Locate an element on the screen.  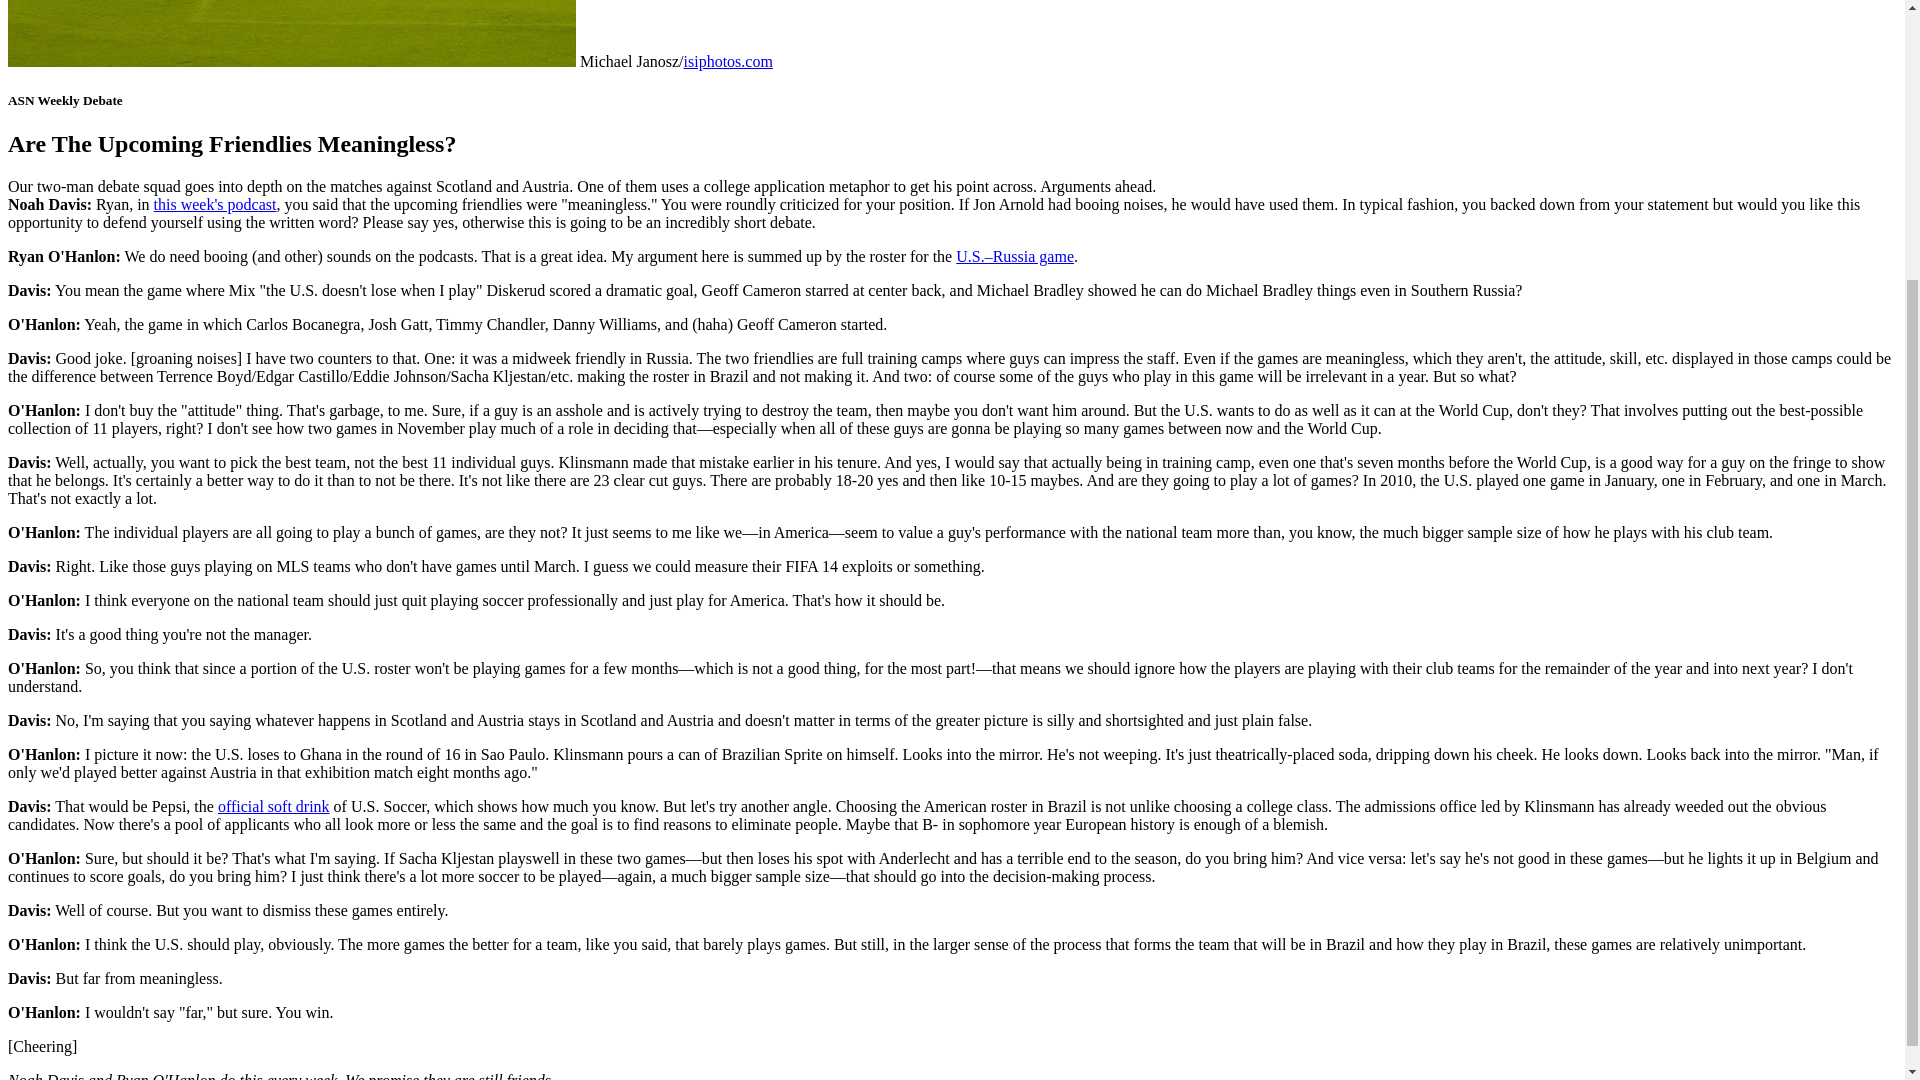
this week's podcast is located at coordinates (214, 204).